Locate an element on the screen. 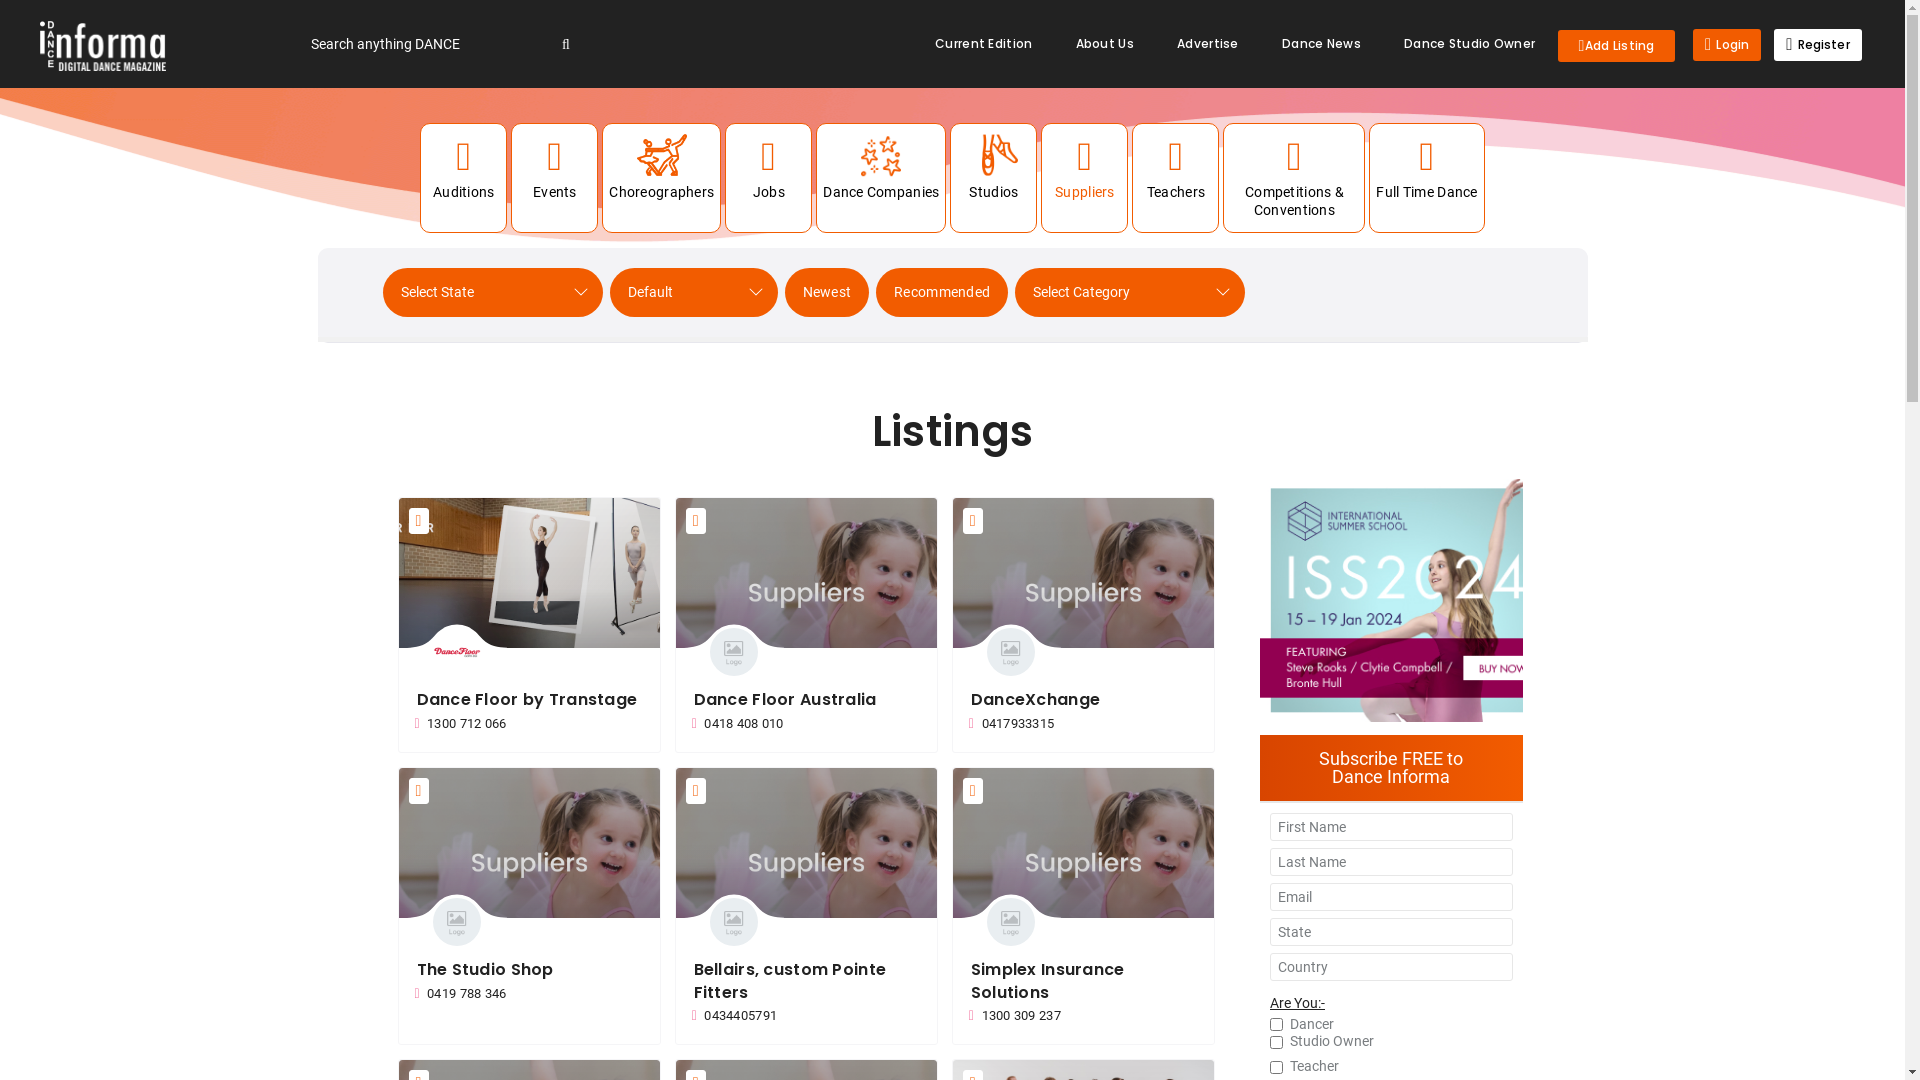 The height and width of the screenshot is (1080, 1920). Advertise is located at coordinates (1208, 44).